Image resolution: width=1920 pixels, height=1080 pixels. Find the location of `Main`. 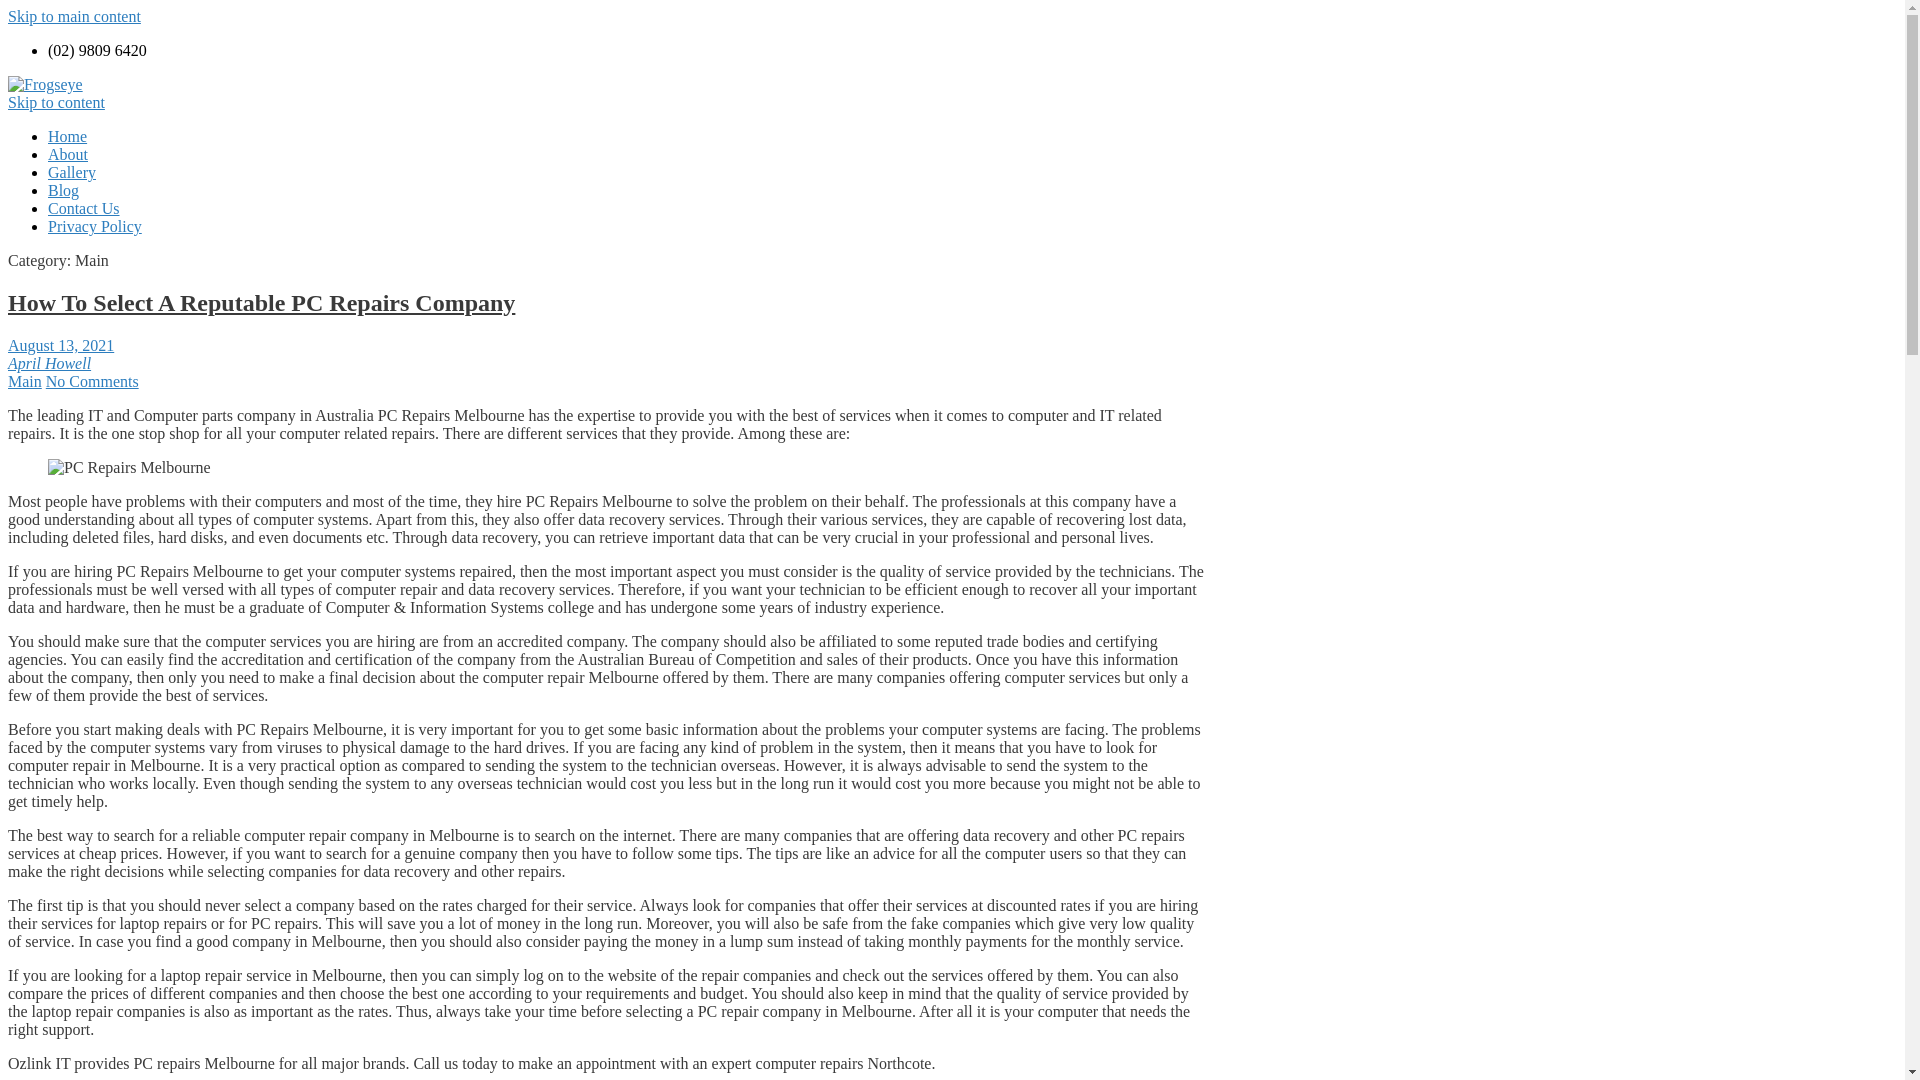

Main is located at coordinates (25, 382).